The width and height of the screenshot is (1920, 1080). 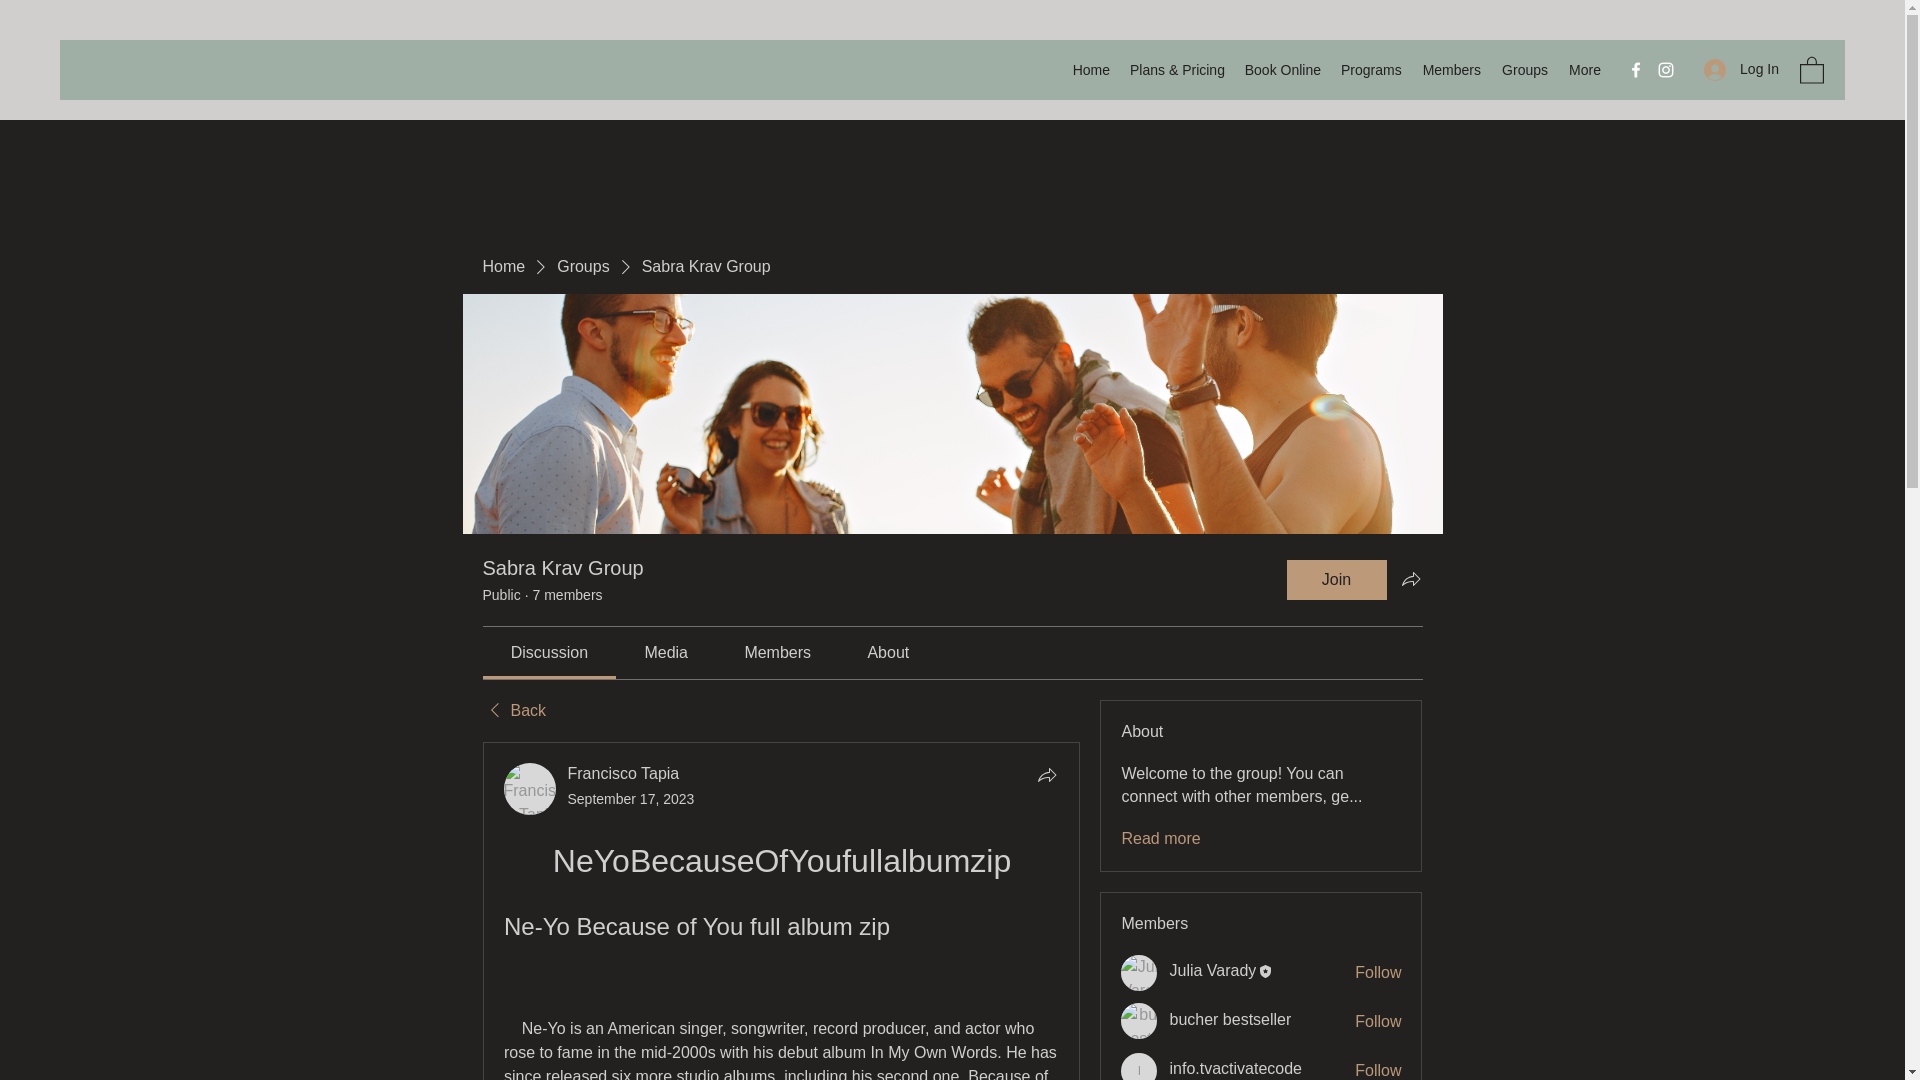 I want to click on info.tvactivatecode, so click(x=1139, y=1066).